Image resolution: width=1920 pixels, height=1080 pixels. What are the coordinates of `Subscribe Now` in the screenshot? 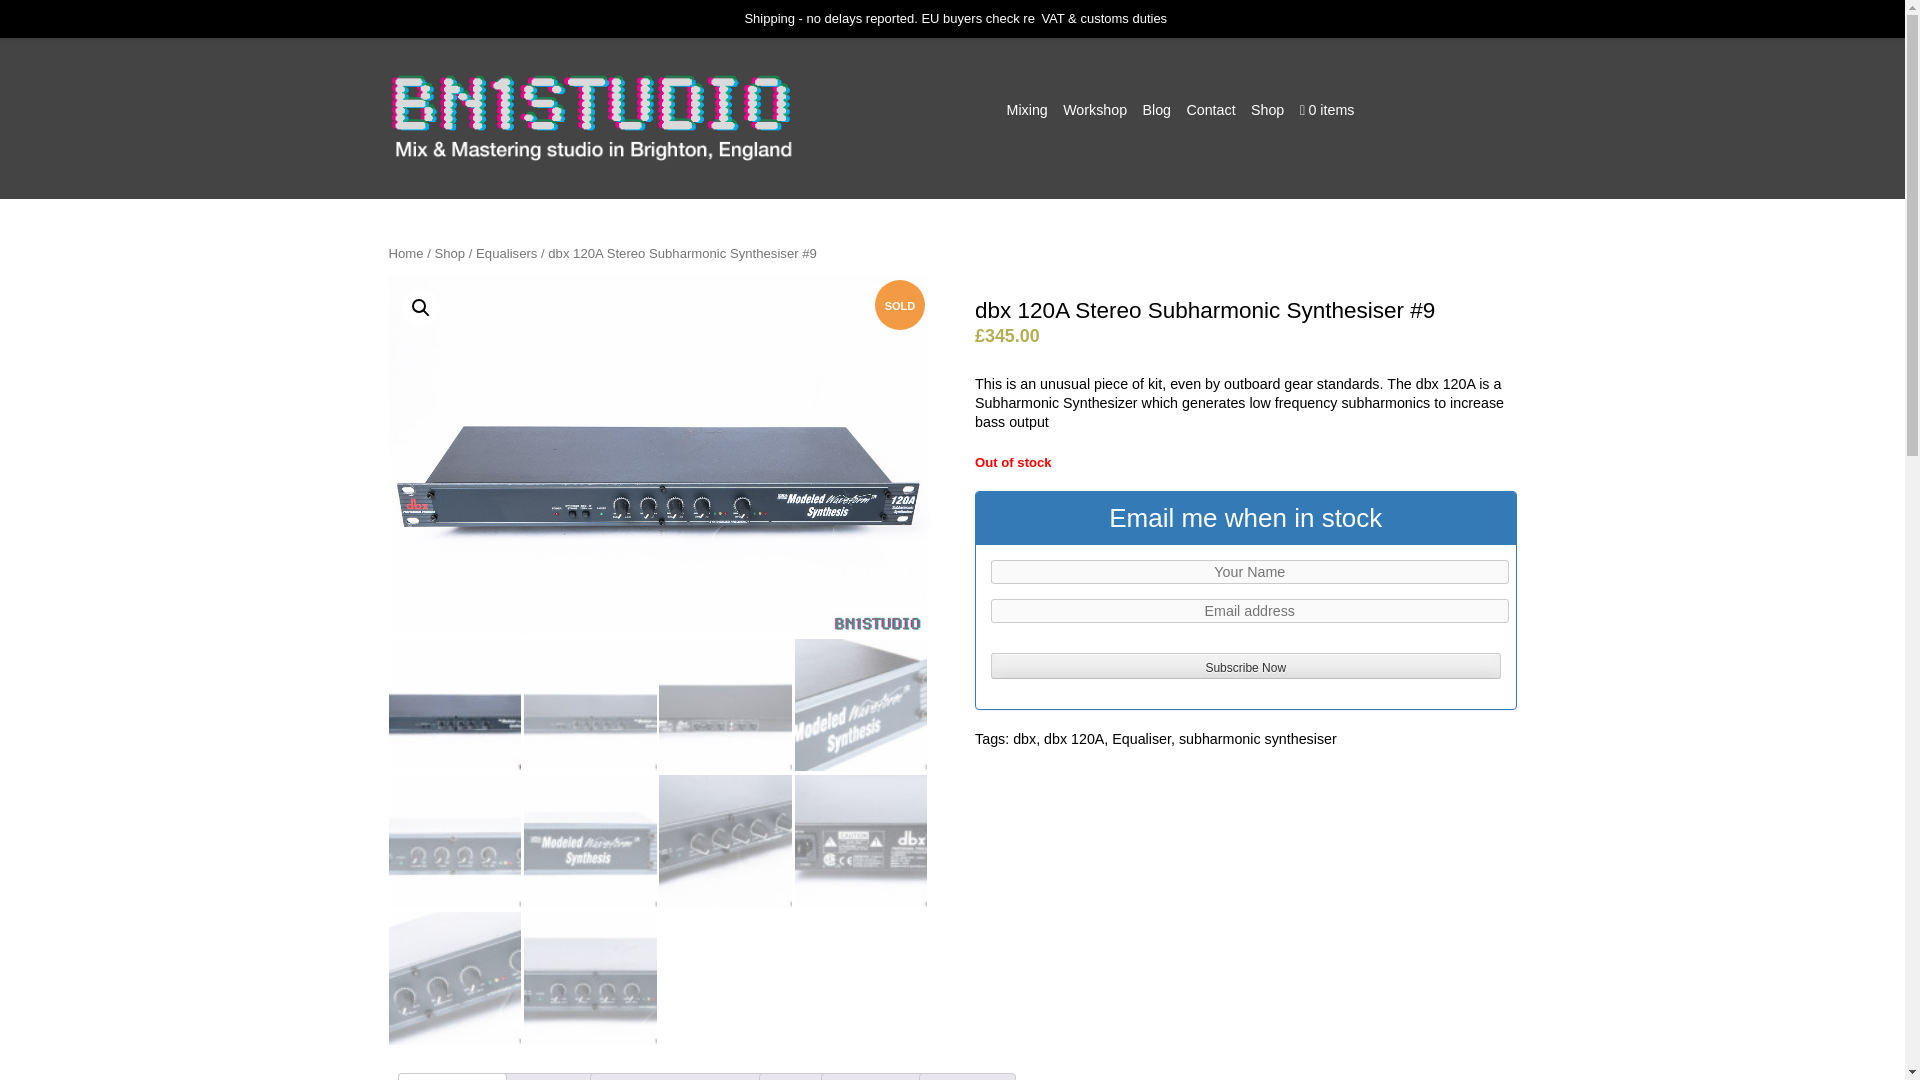 It's located at (1244, 666).